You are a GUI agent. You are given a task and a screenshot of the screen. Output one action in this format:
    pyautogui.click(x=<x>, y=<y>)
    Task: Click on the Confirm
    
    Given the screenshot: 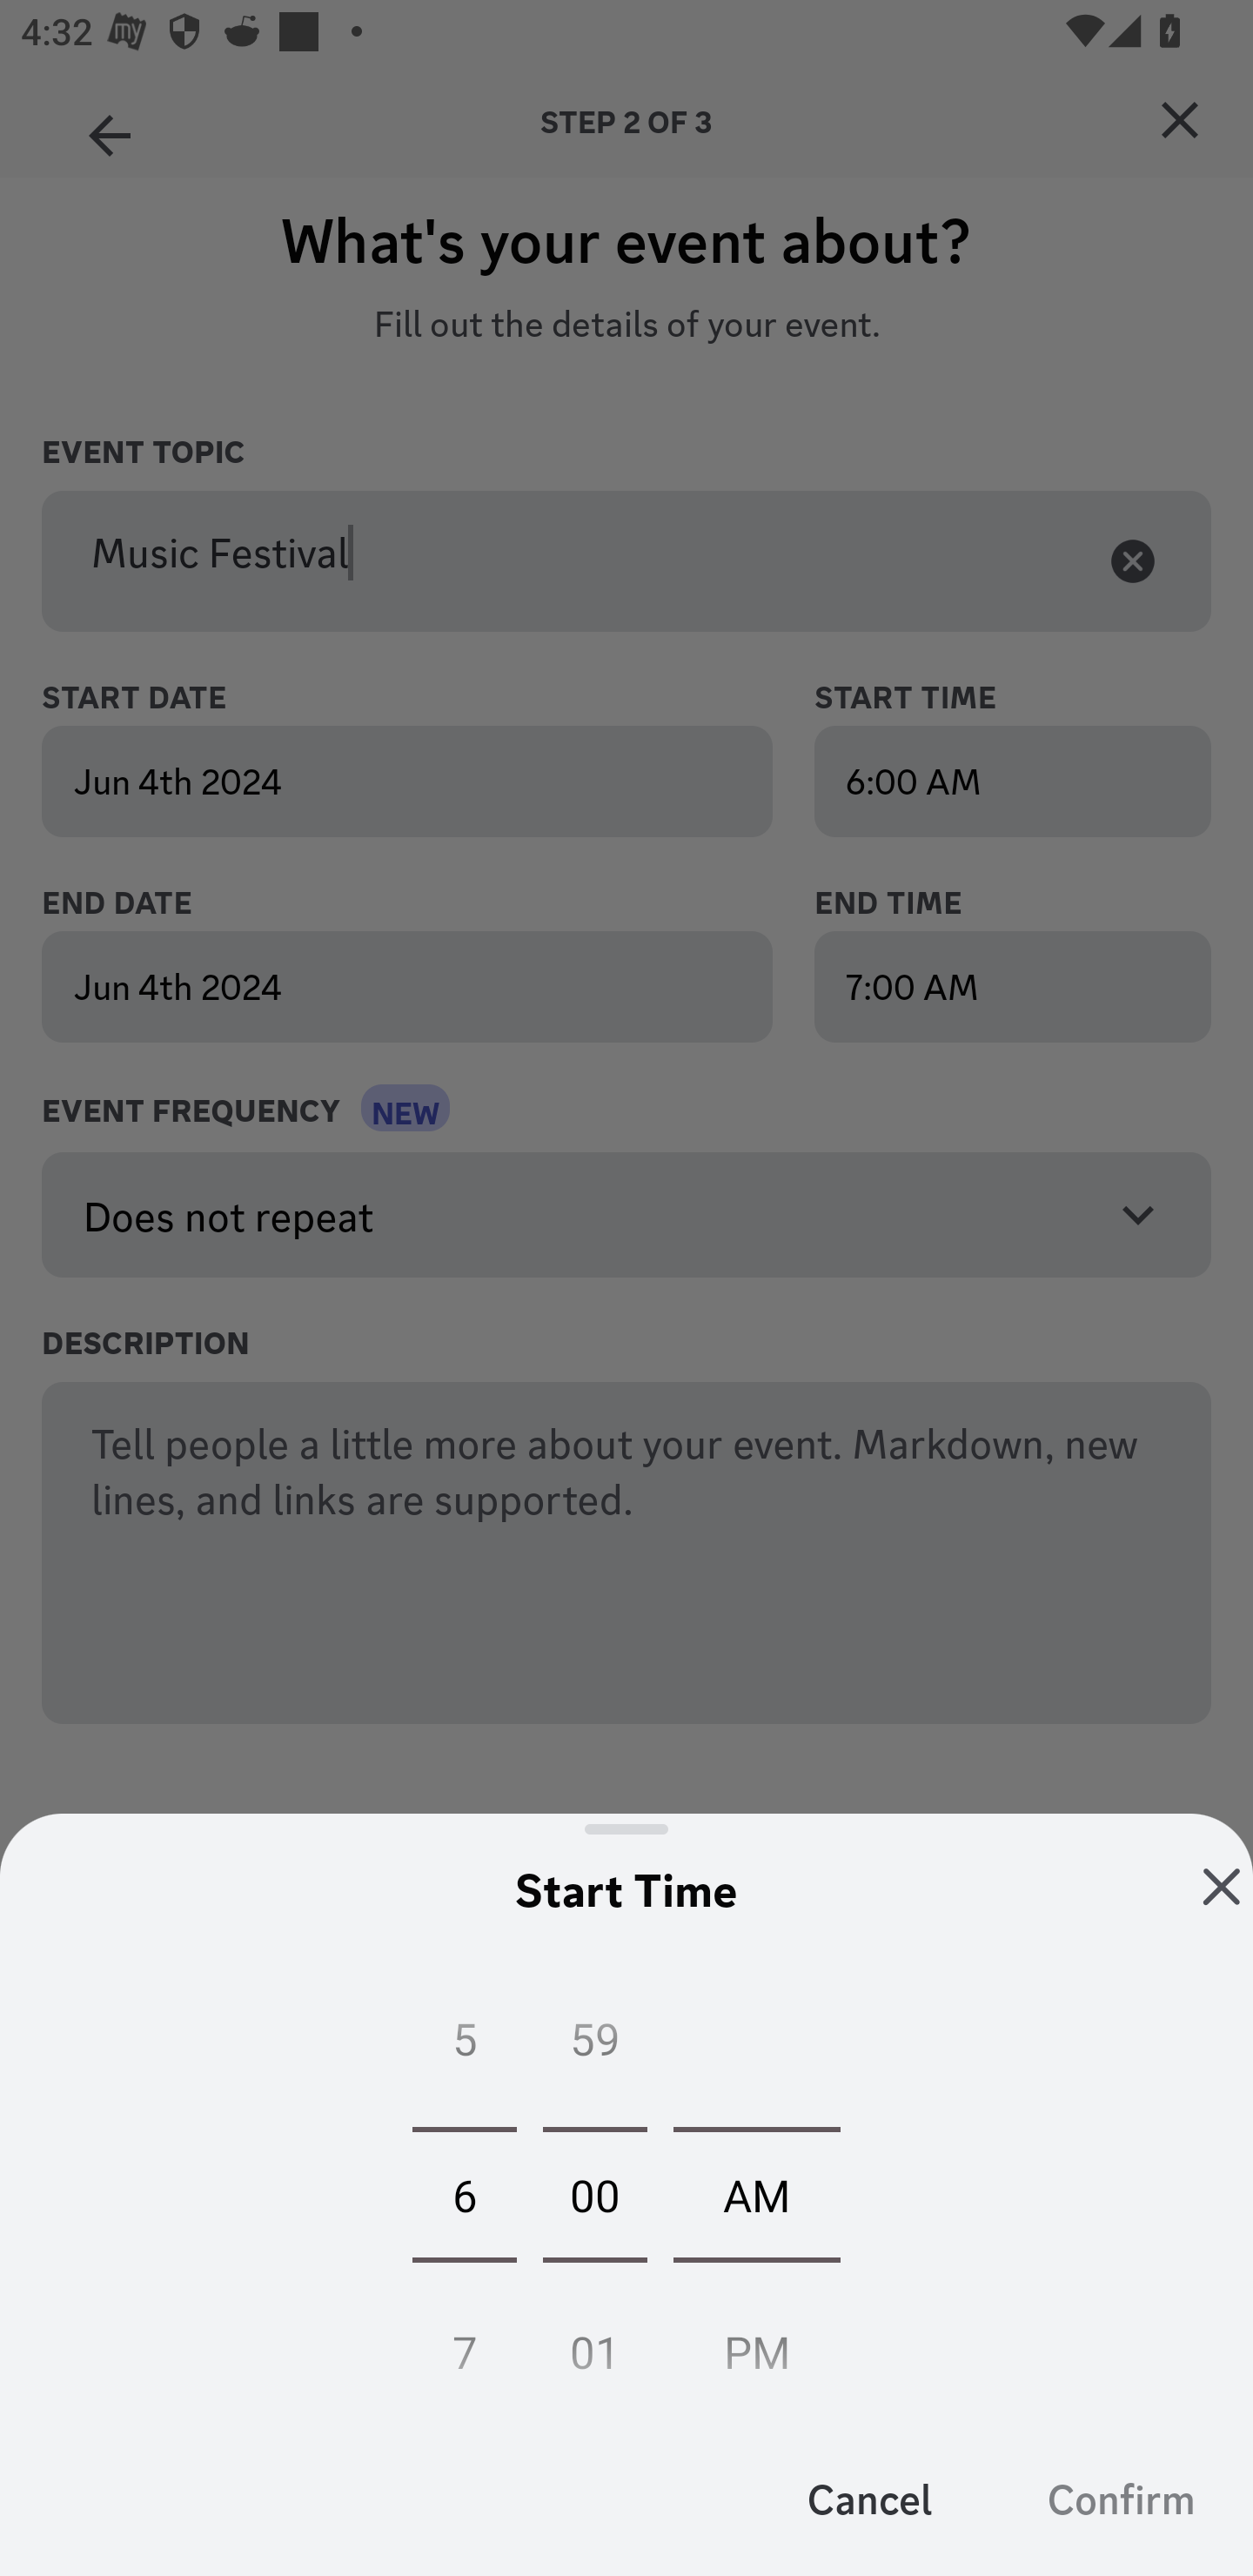 What is the action you would take?
    pyautogui.click(x=1121, y=2498)
    